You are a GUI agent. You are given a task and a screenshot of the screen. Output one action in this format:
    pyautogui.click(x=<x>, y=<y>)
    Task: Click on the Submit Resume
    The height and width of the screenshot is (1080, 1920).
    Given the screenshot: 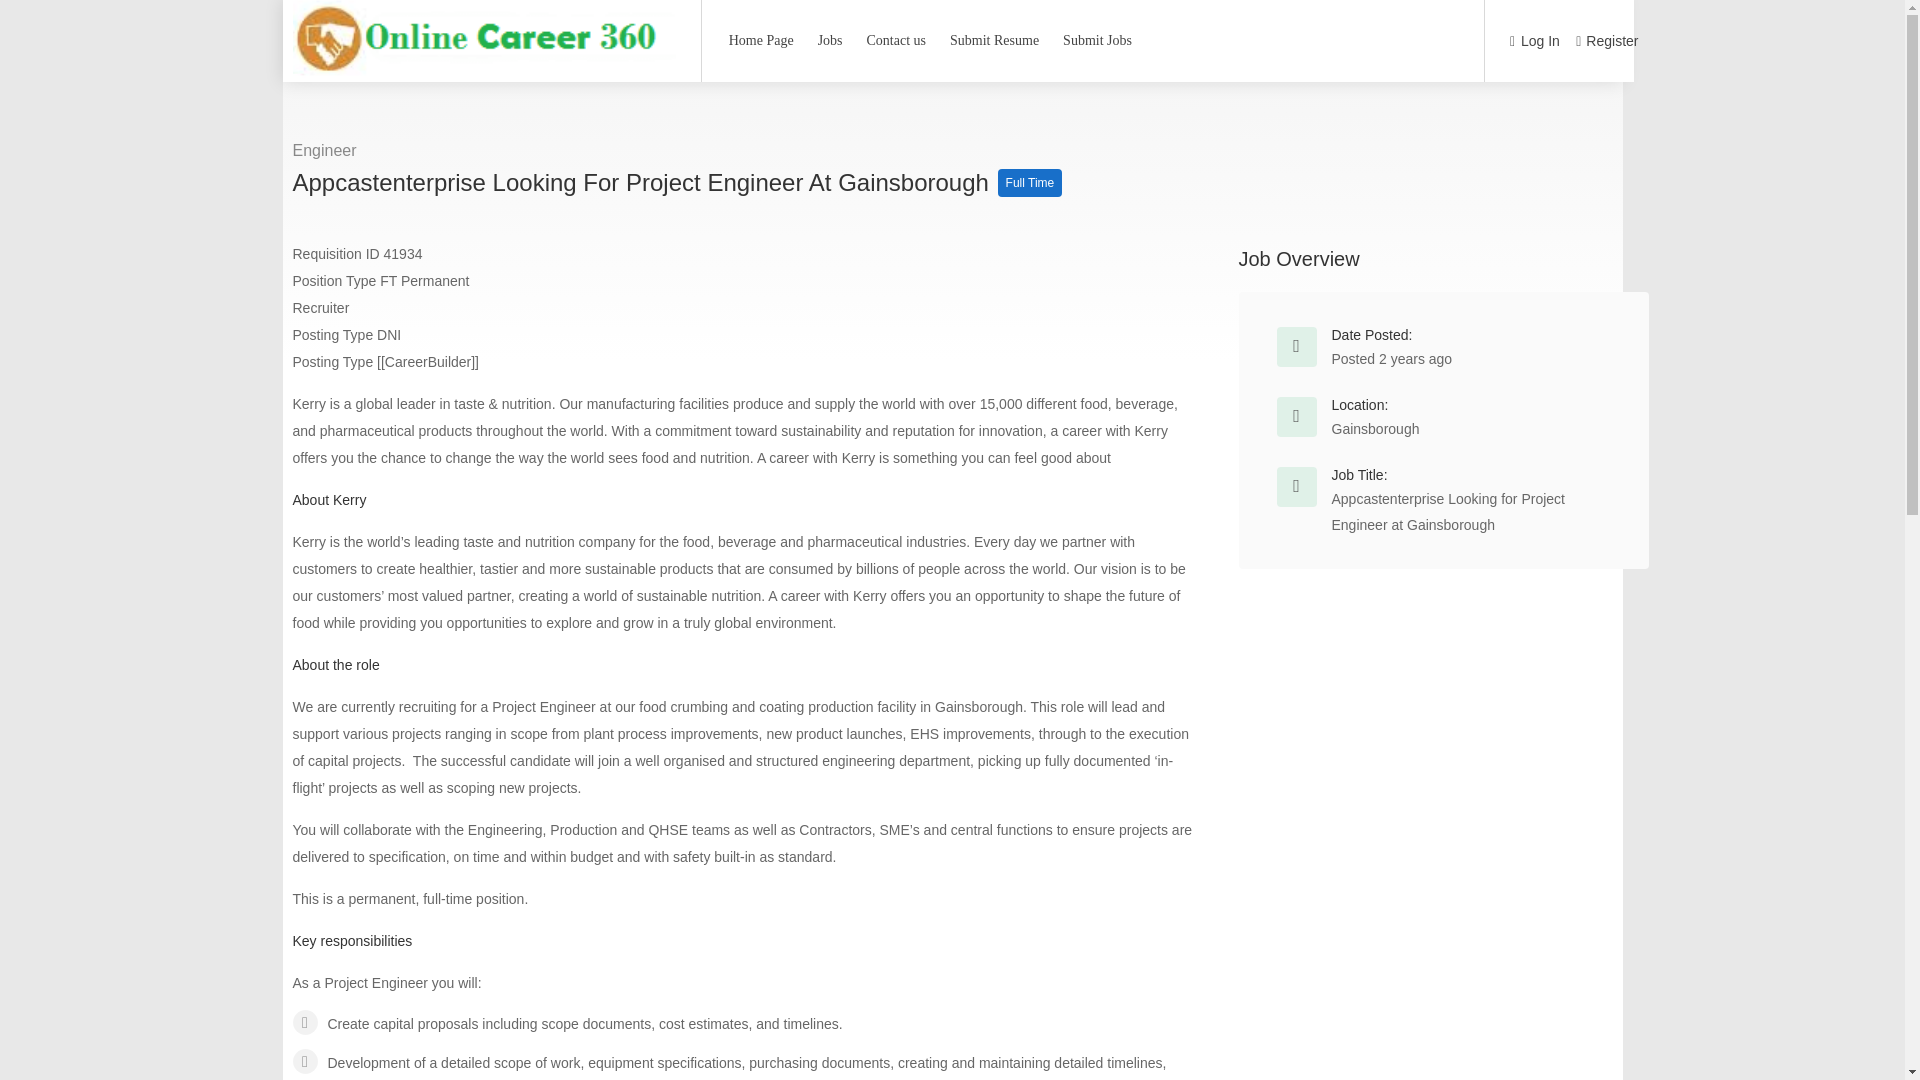 What is the action you would take?
    pyautogui.click(x=994, y=40)
    